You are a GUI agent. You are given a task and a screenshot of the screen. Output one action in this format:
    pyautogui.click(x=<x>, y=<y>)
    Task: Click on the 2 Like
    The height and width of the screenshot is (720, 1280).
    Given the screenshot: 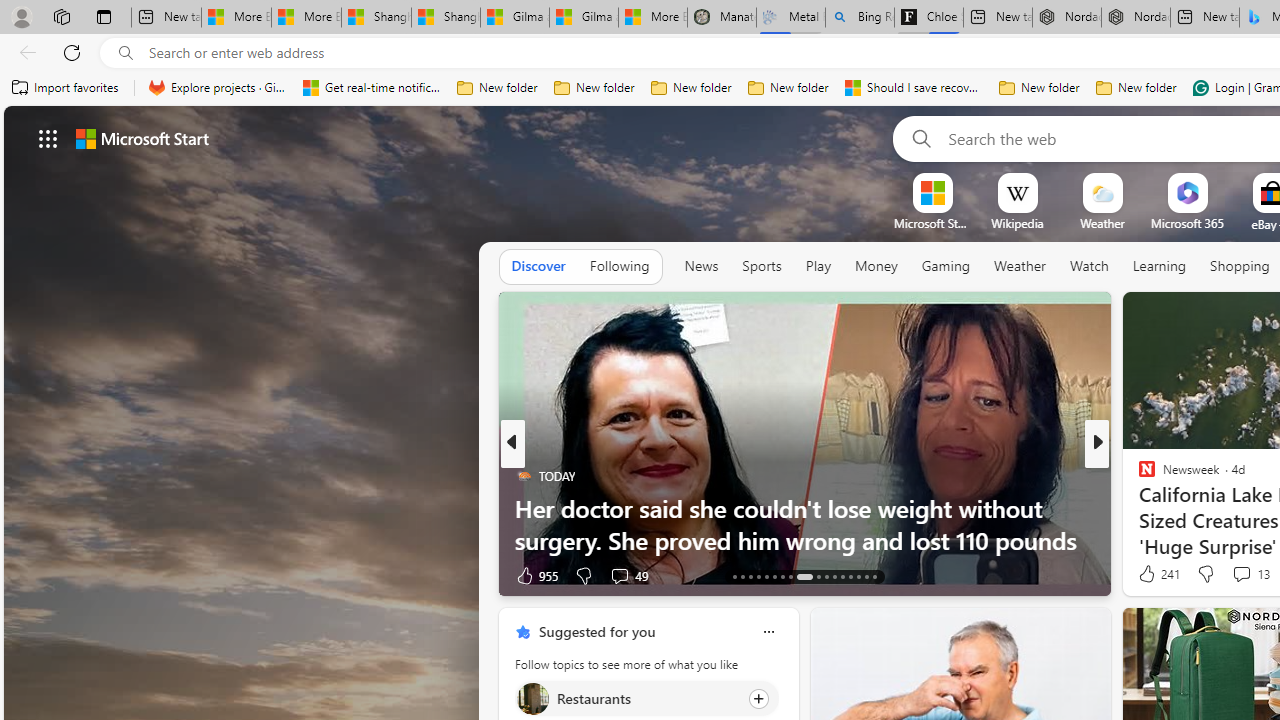 What is the action you would take?
    pyautogui.click(x=1145, y=574)
    